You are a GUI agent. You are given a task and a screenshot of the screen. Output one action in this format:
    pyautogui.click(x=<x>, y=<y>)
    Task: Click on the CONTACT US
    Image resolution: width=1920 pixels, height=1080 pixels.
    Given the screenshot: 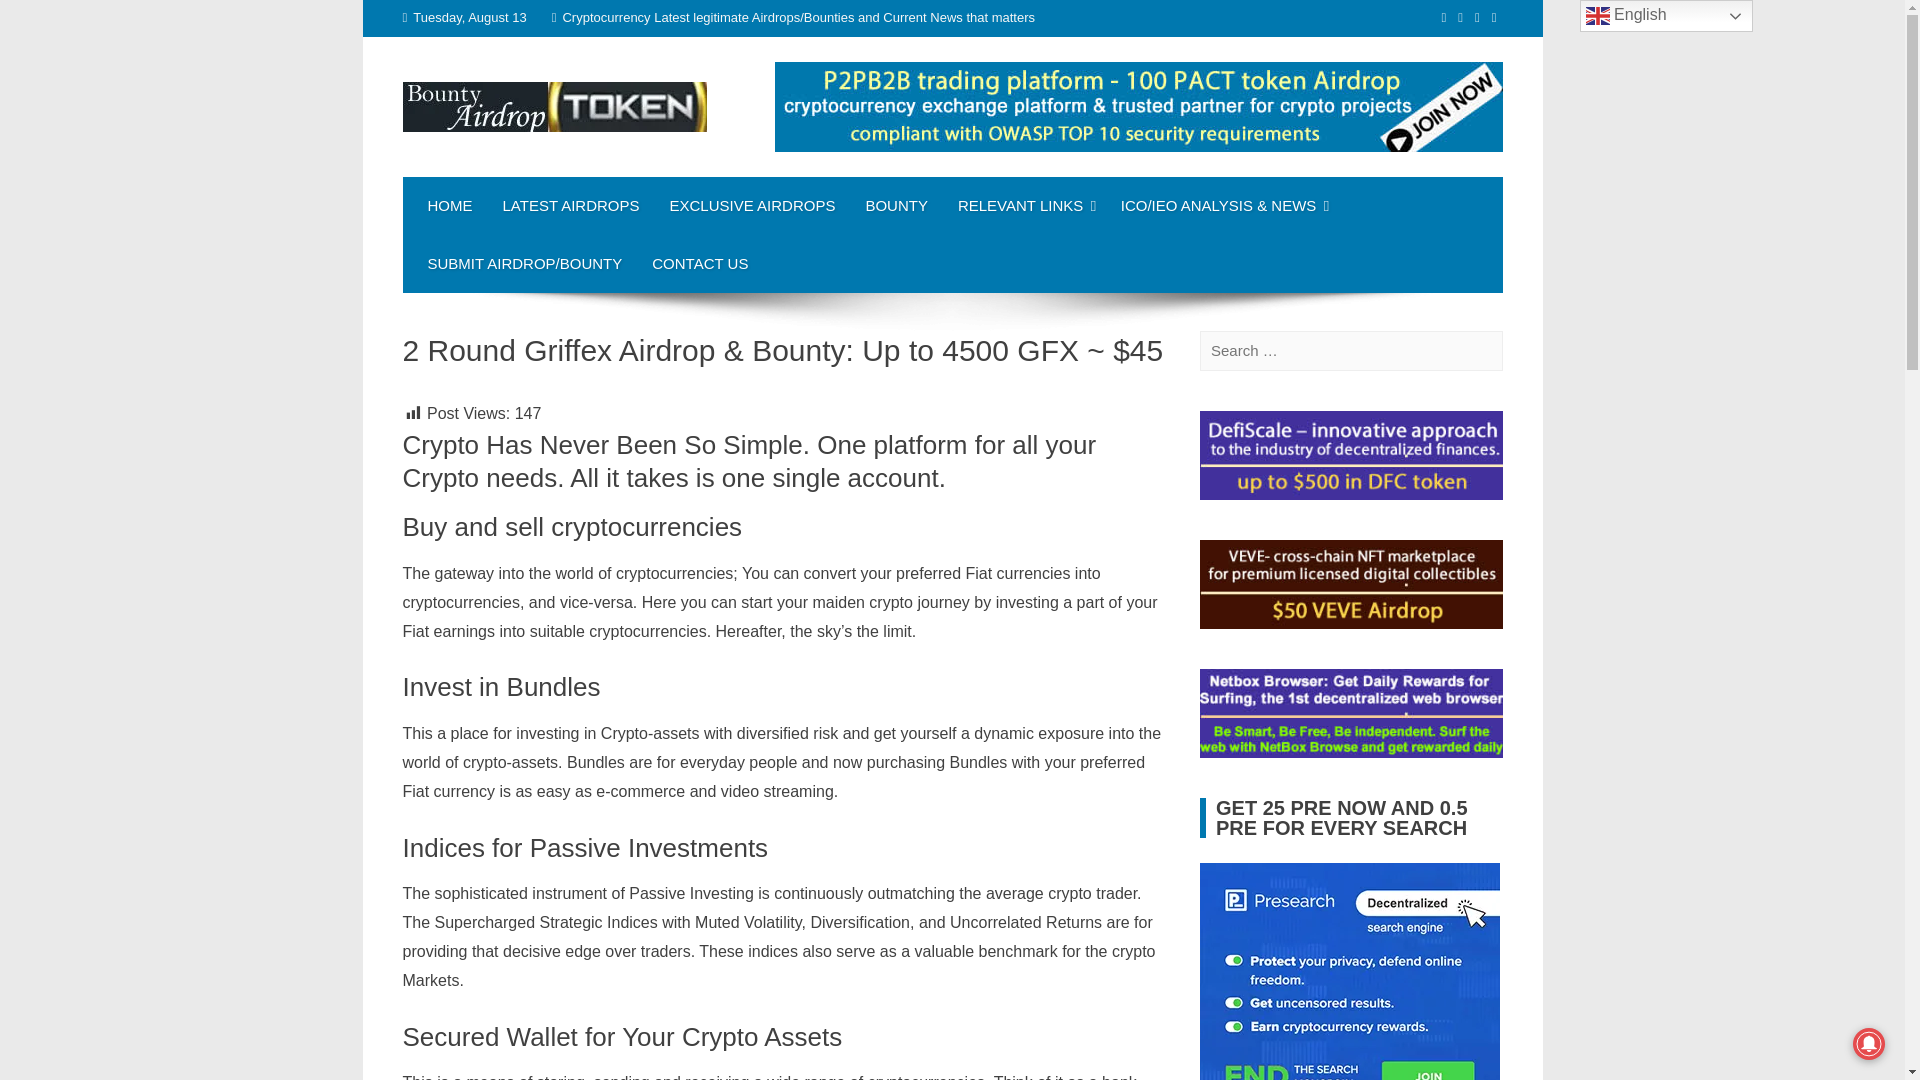 What is the action you would take?
    pyautogui.click(x=700, y=264)
    